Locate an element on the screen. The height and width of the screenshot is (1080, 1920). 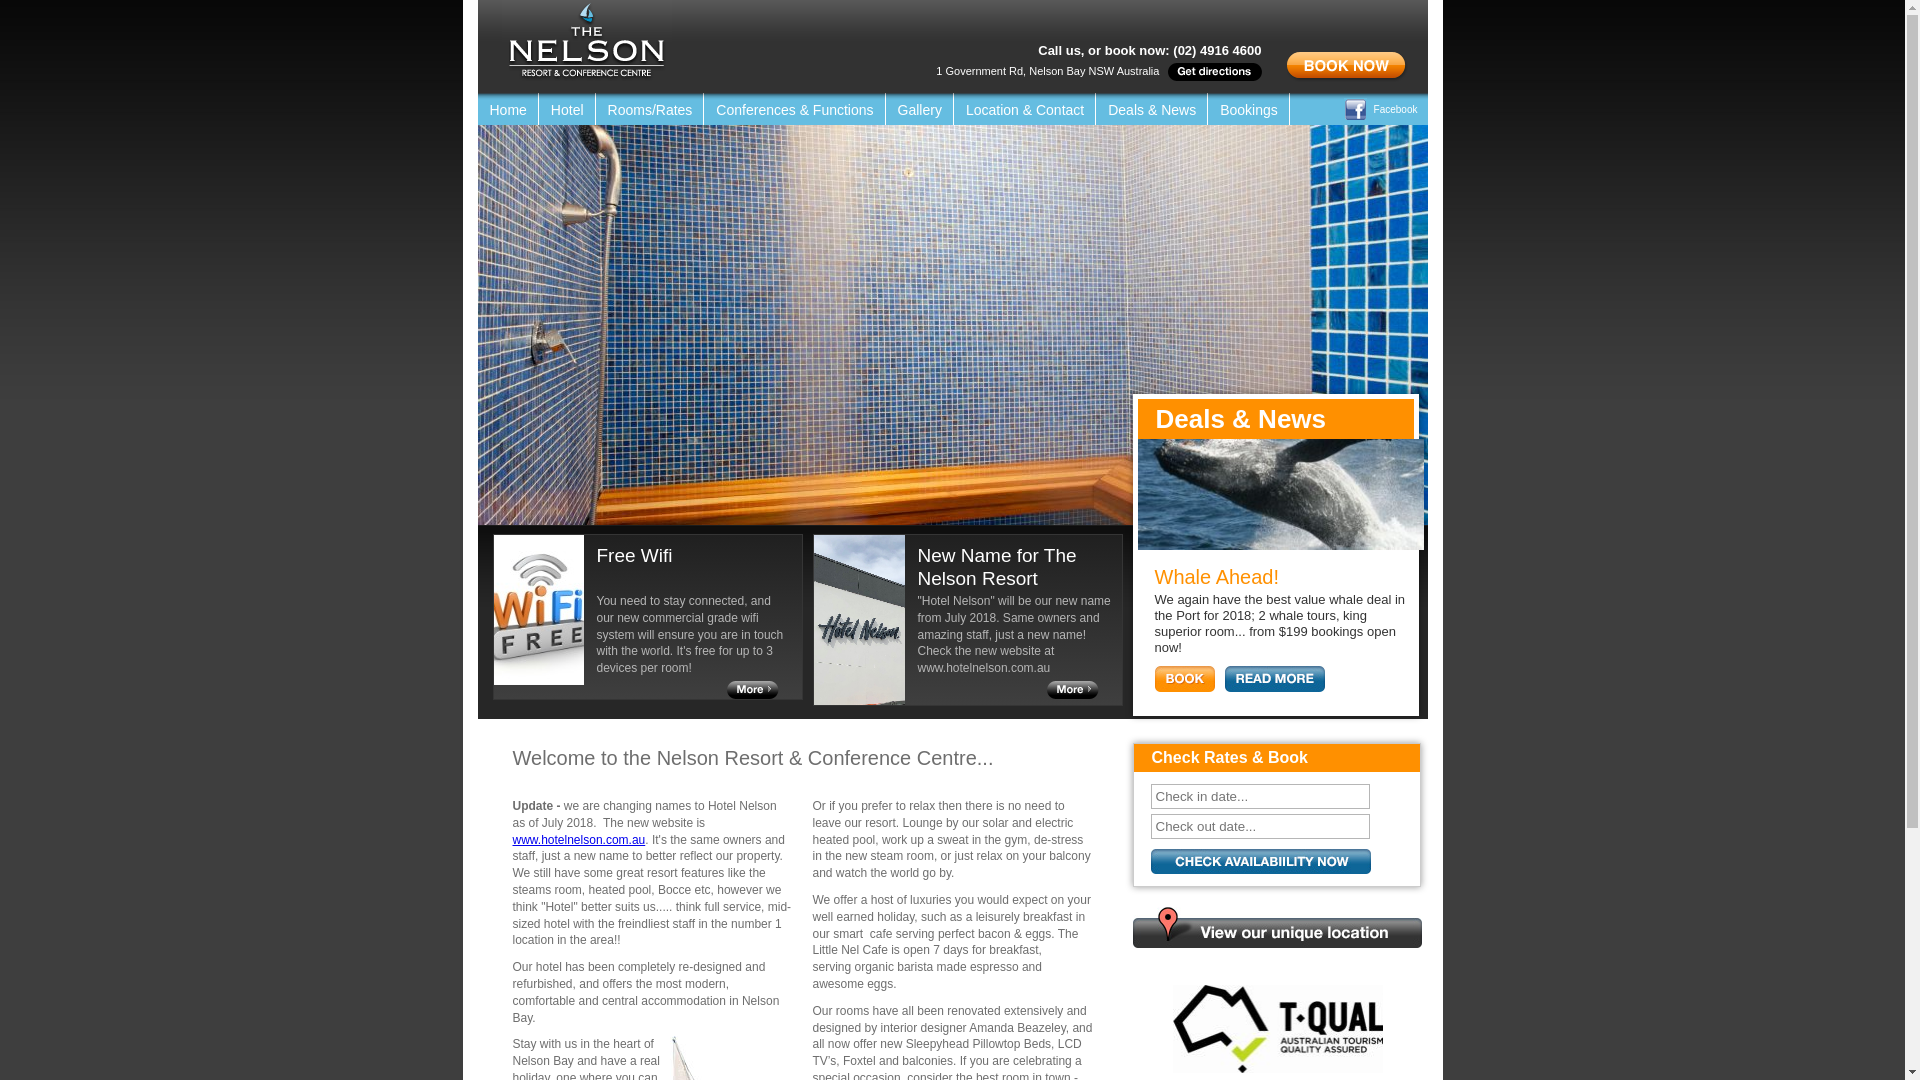
More is located at coordinates (1274, 679).